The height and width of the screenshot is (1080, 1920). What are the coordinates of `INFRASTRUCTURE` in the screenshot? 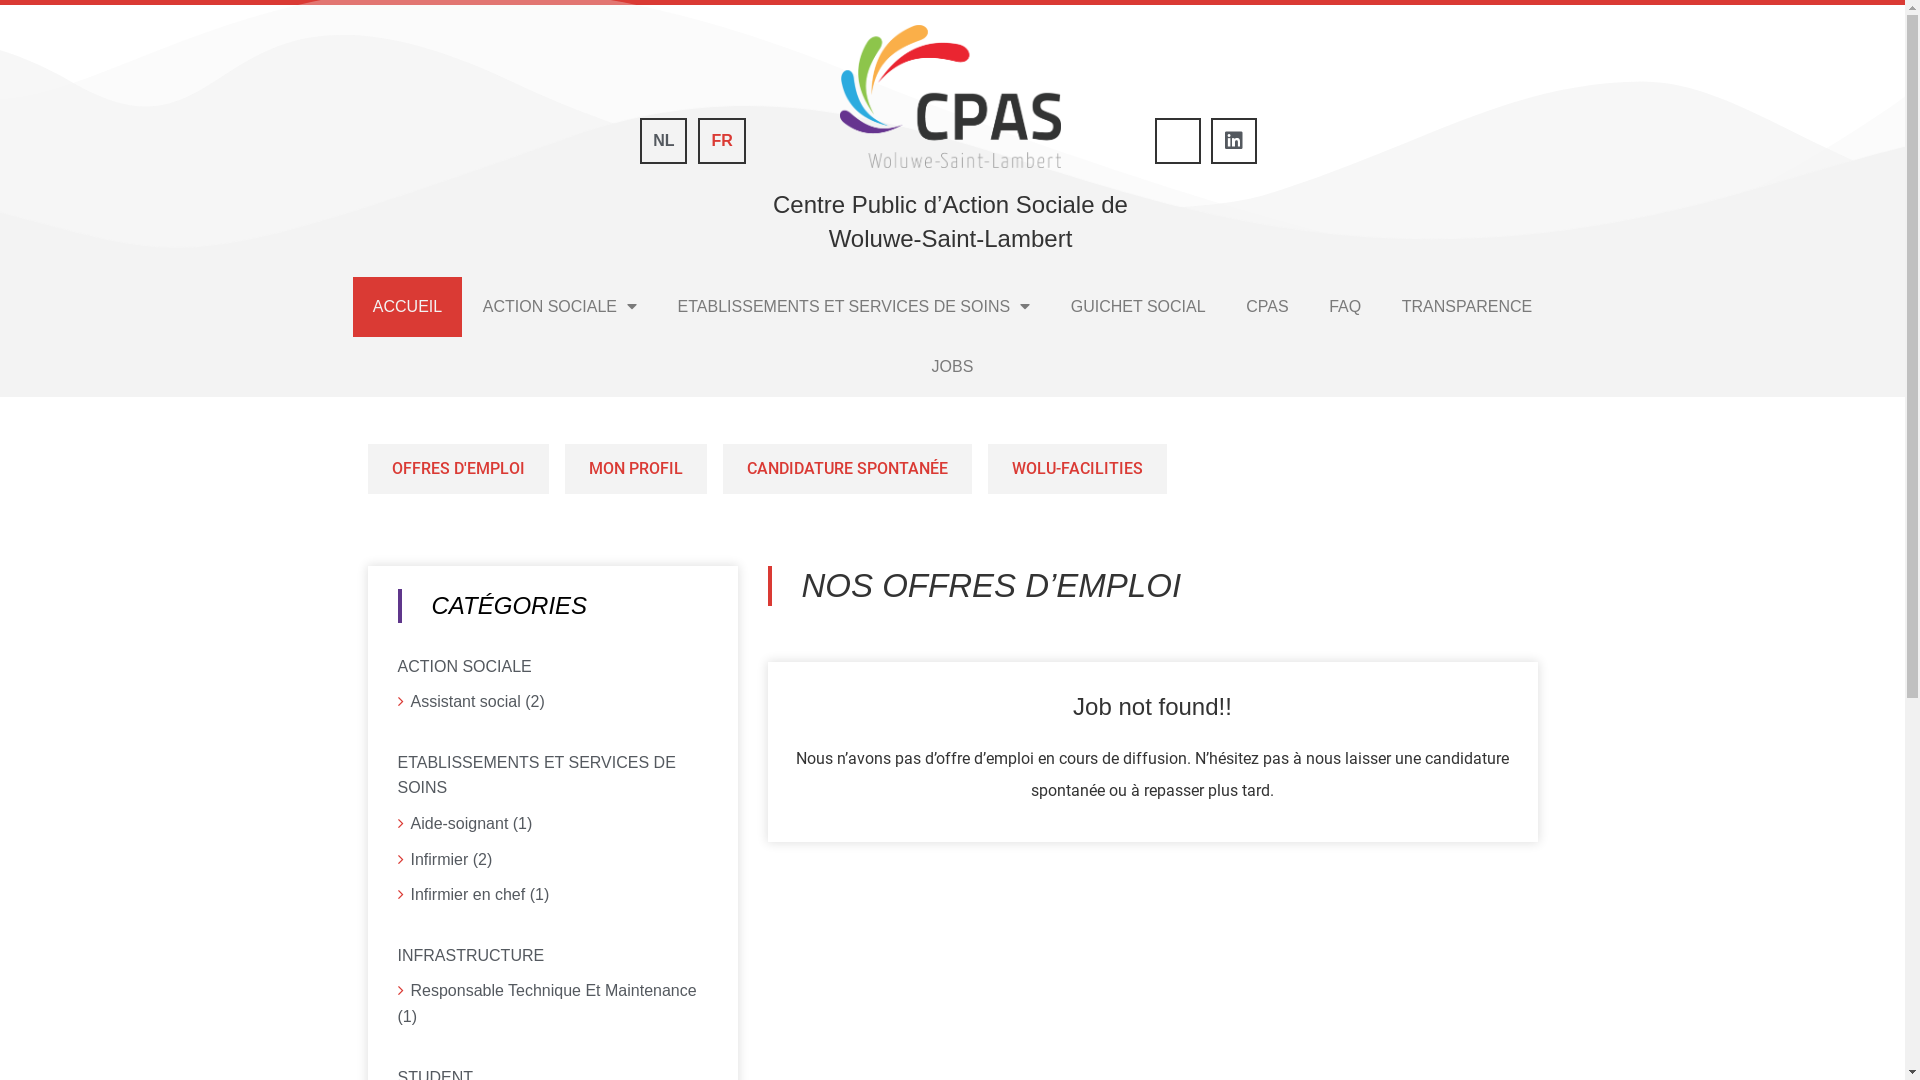 It's located at (553, 954).